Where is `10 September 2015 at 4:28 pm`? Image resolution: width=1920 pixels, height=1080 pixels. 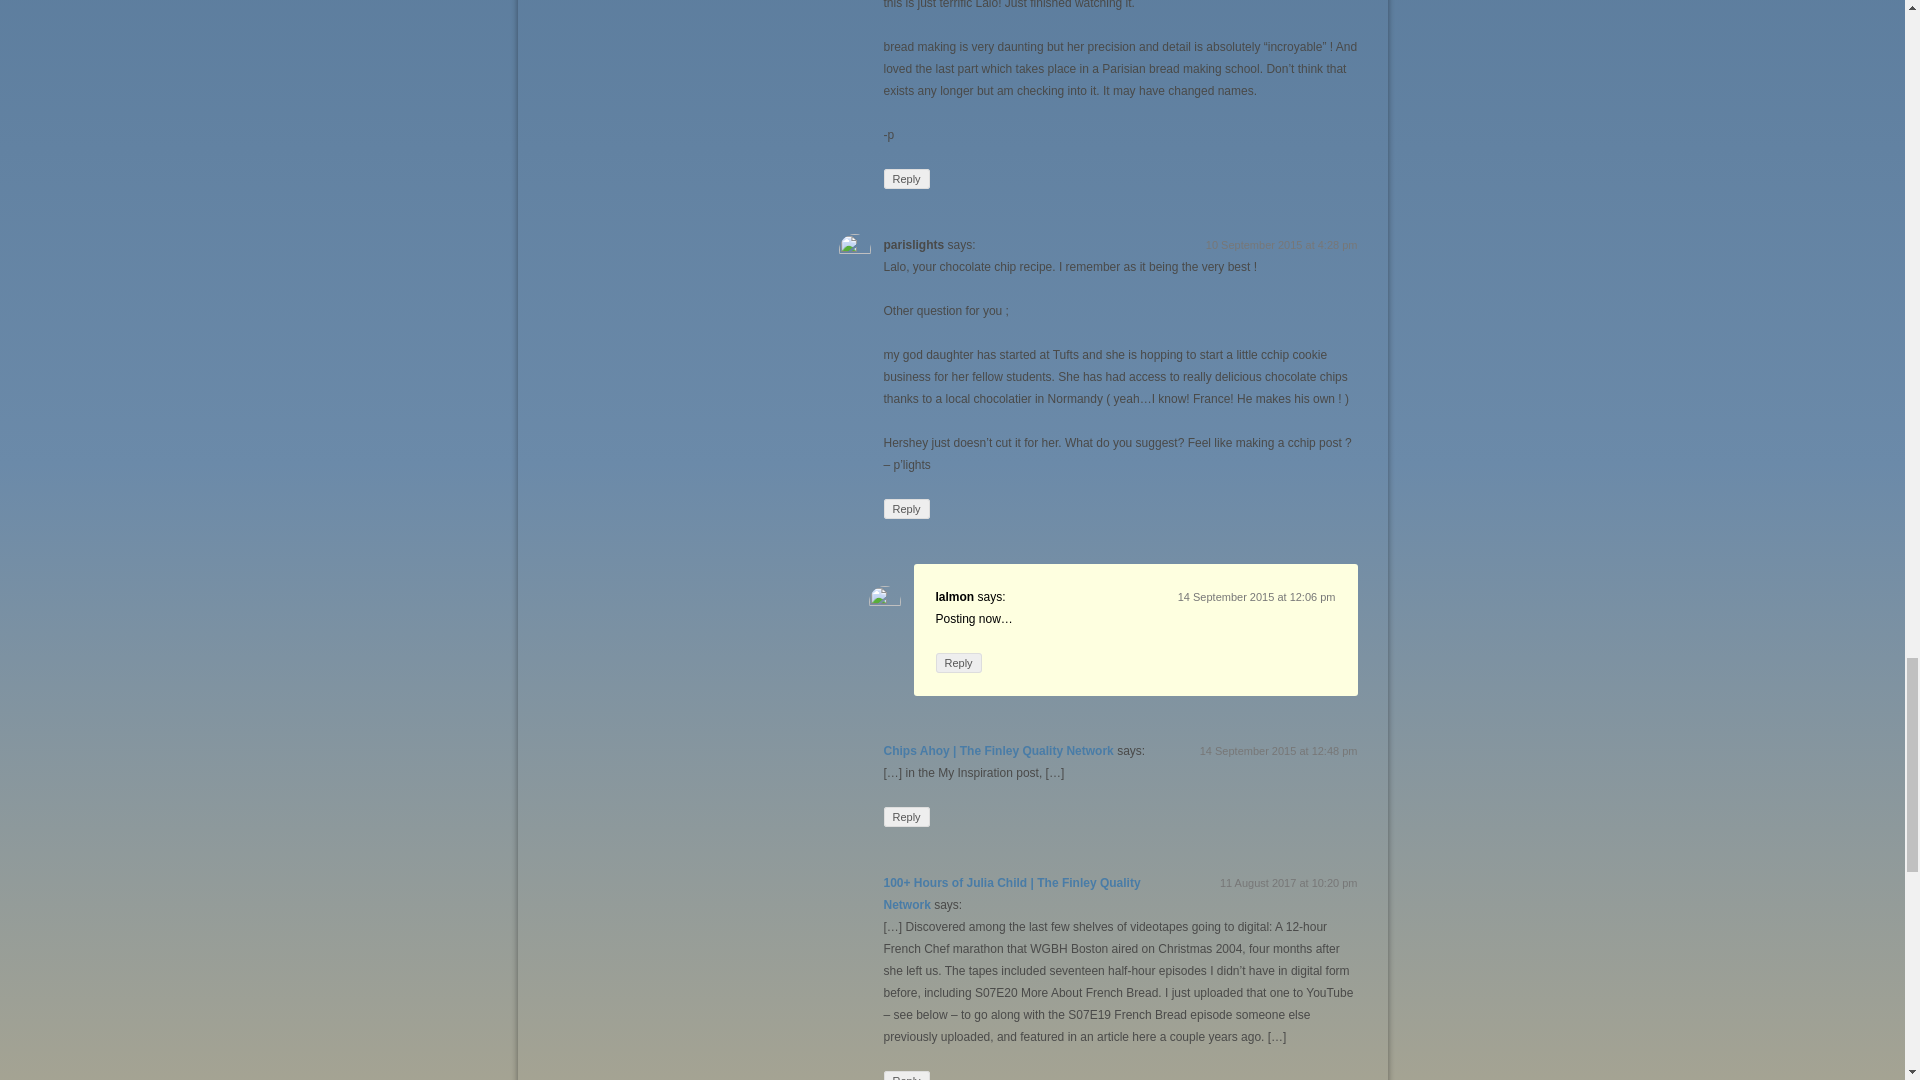
10 September 2015 at 4:28 pm is located at coordinates (1281, 244).